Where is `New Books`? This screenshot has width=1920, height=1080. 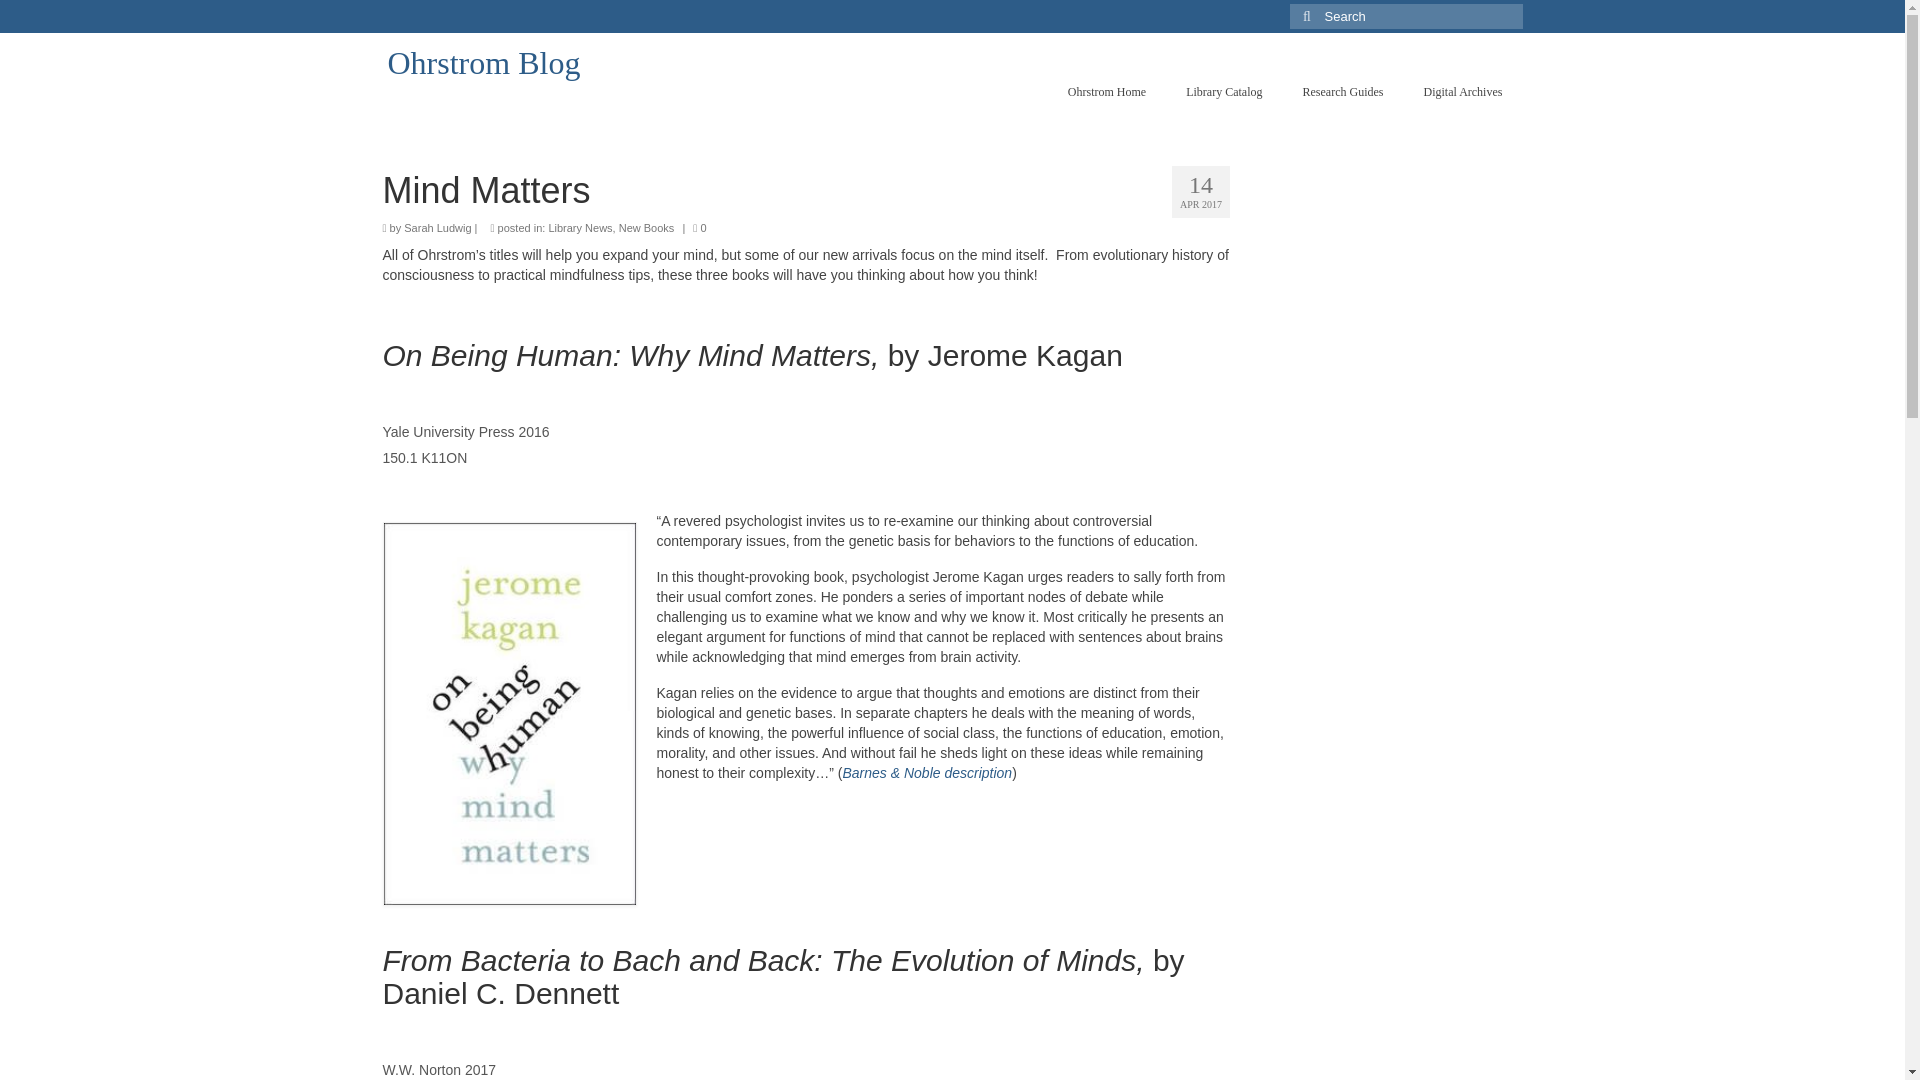 New Books is located at coordinates (646, 228).